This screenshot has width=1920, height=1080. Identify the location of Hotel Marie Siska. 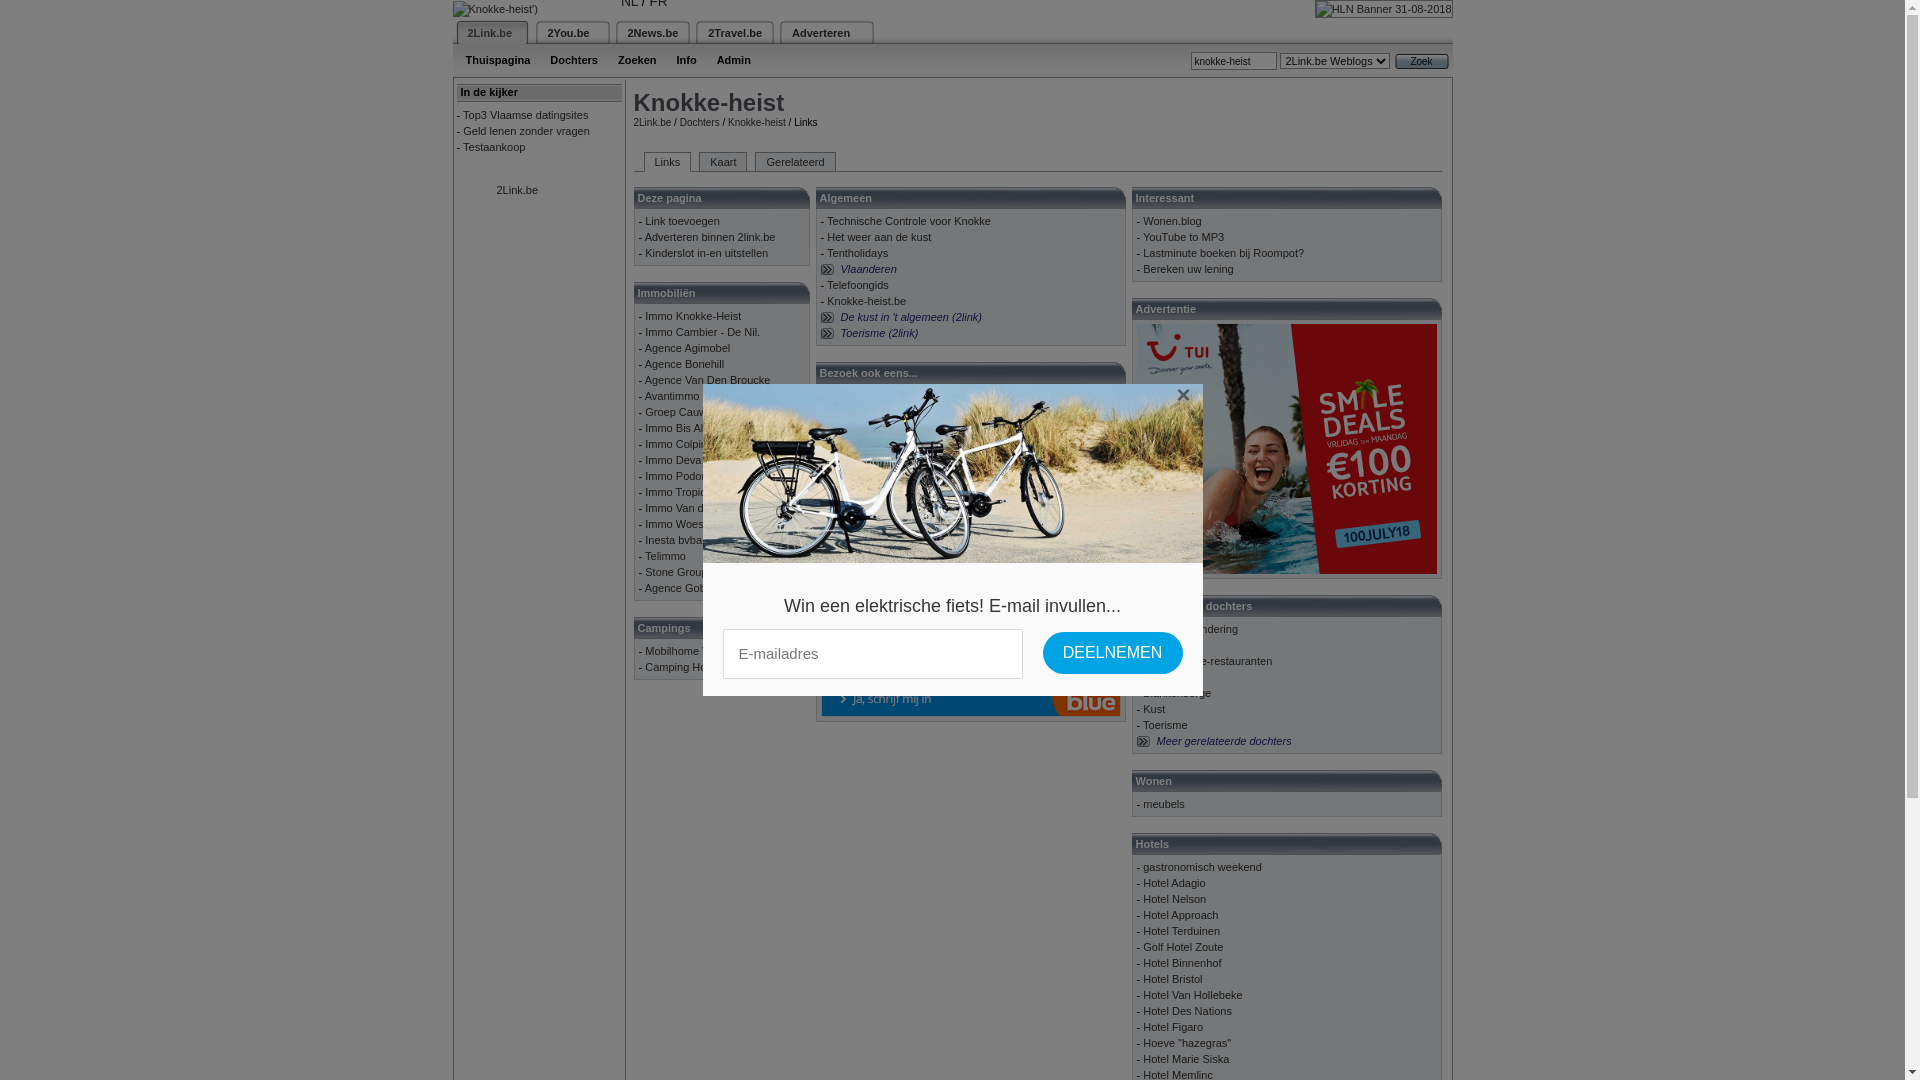
(1186, 1059).